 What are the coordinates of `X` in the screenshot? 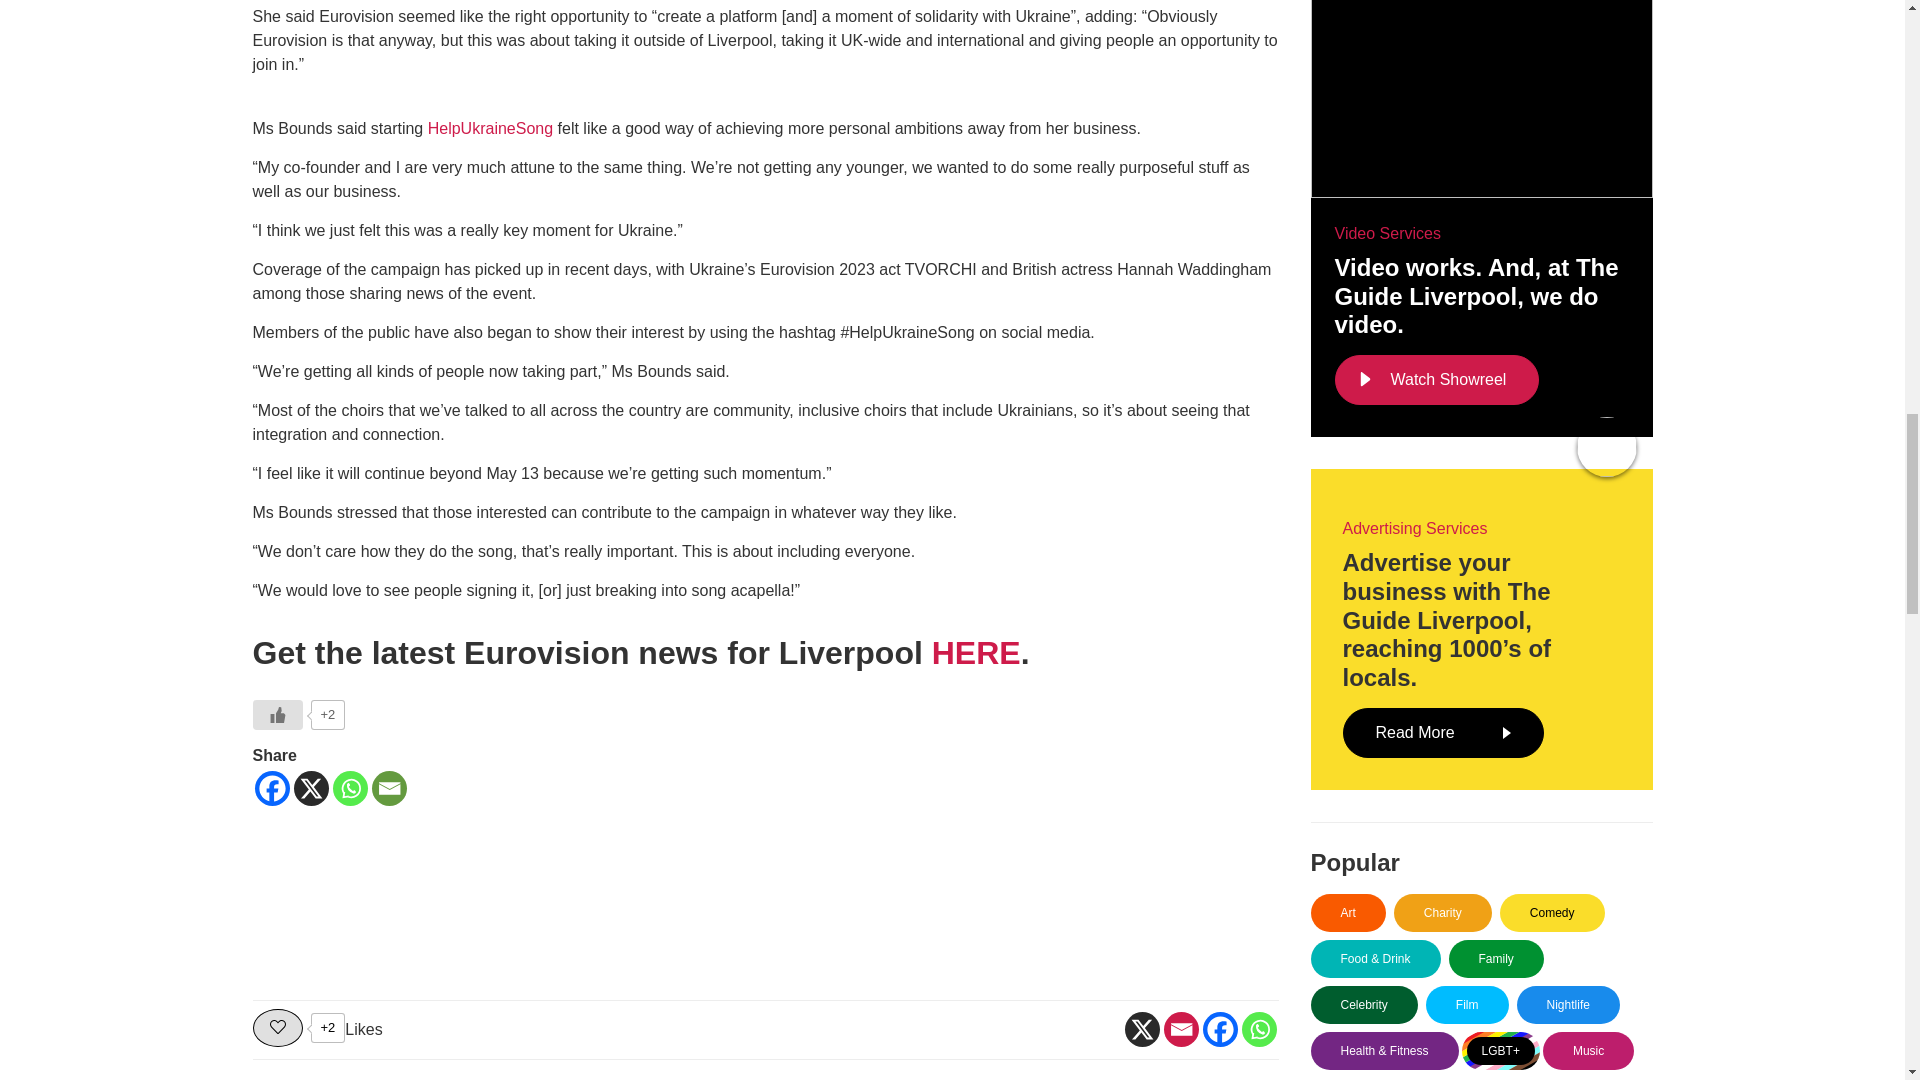 It's located at (1141, 1028).